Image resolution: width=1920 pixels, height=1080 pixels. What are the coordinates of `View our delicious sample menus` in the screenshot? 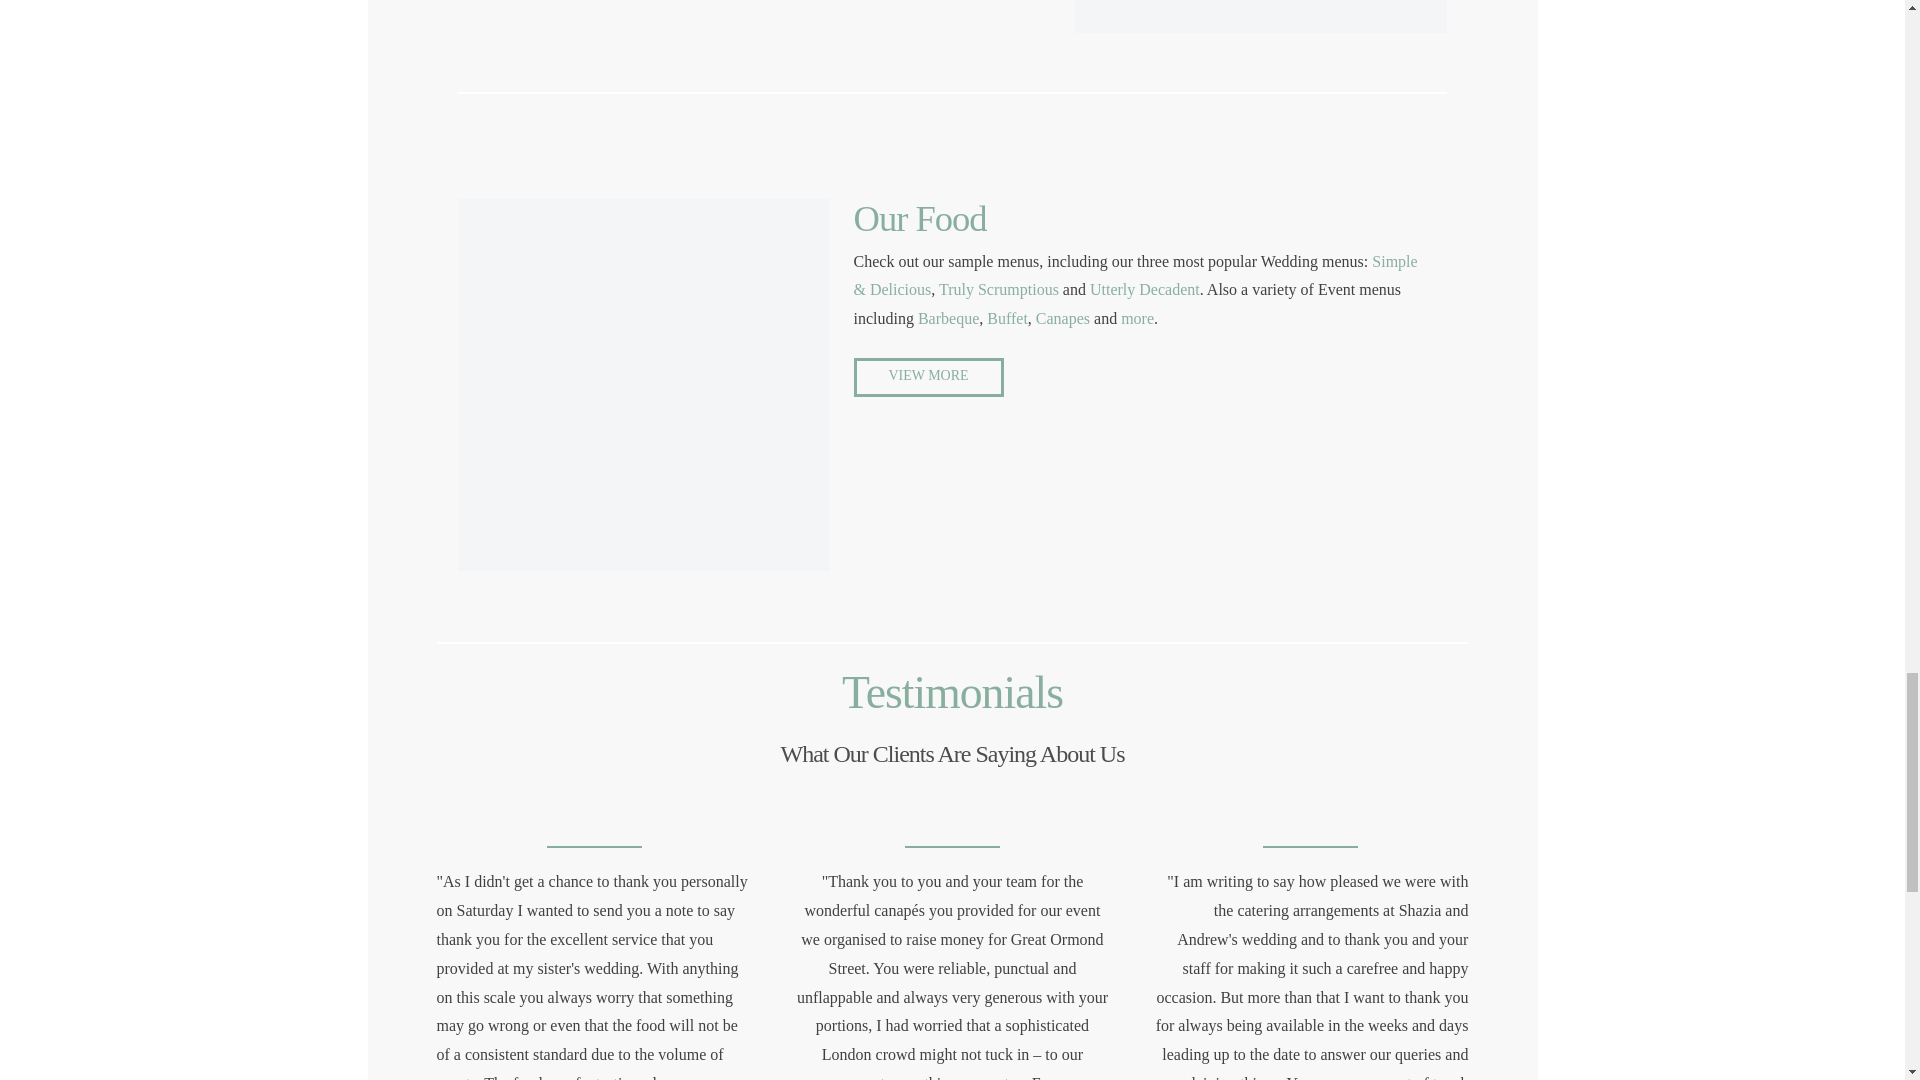 It's located at (929, 377).